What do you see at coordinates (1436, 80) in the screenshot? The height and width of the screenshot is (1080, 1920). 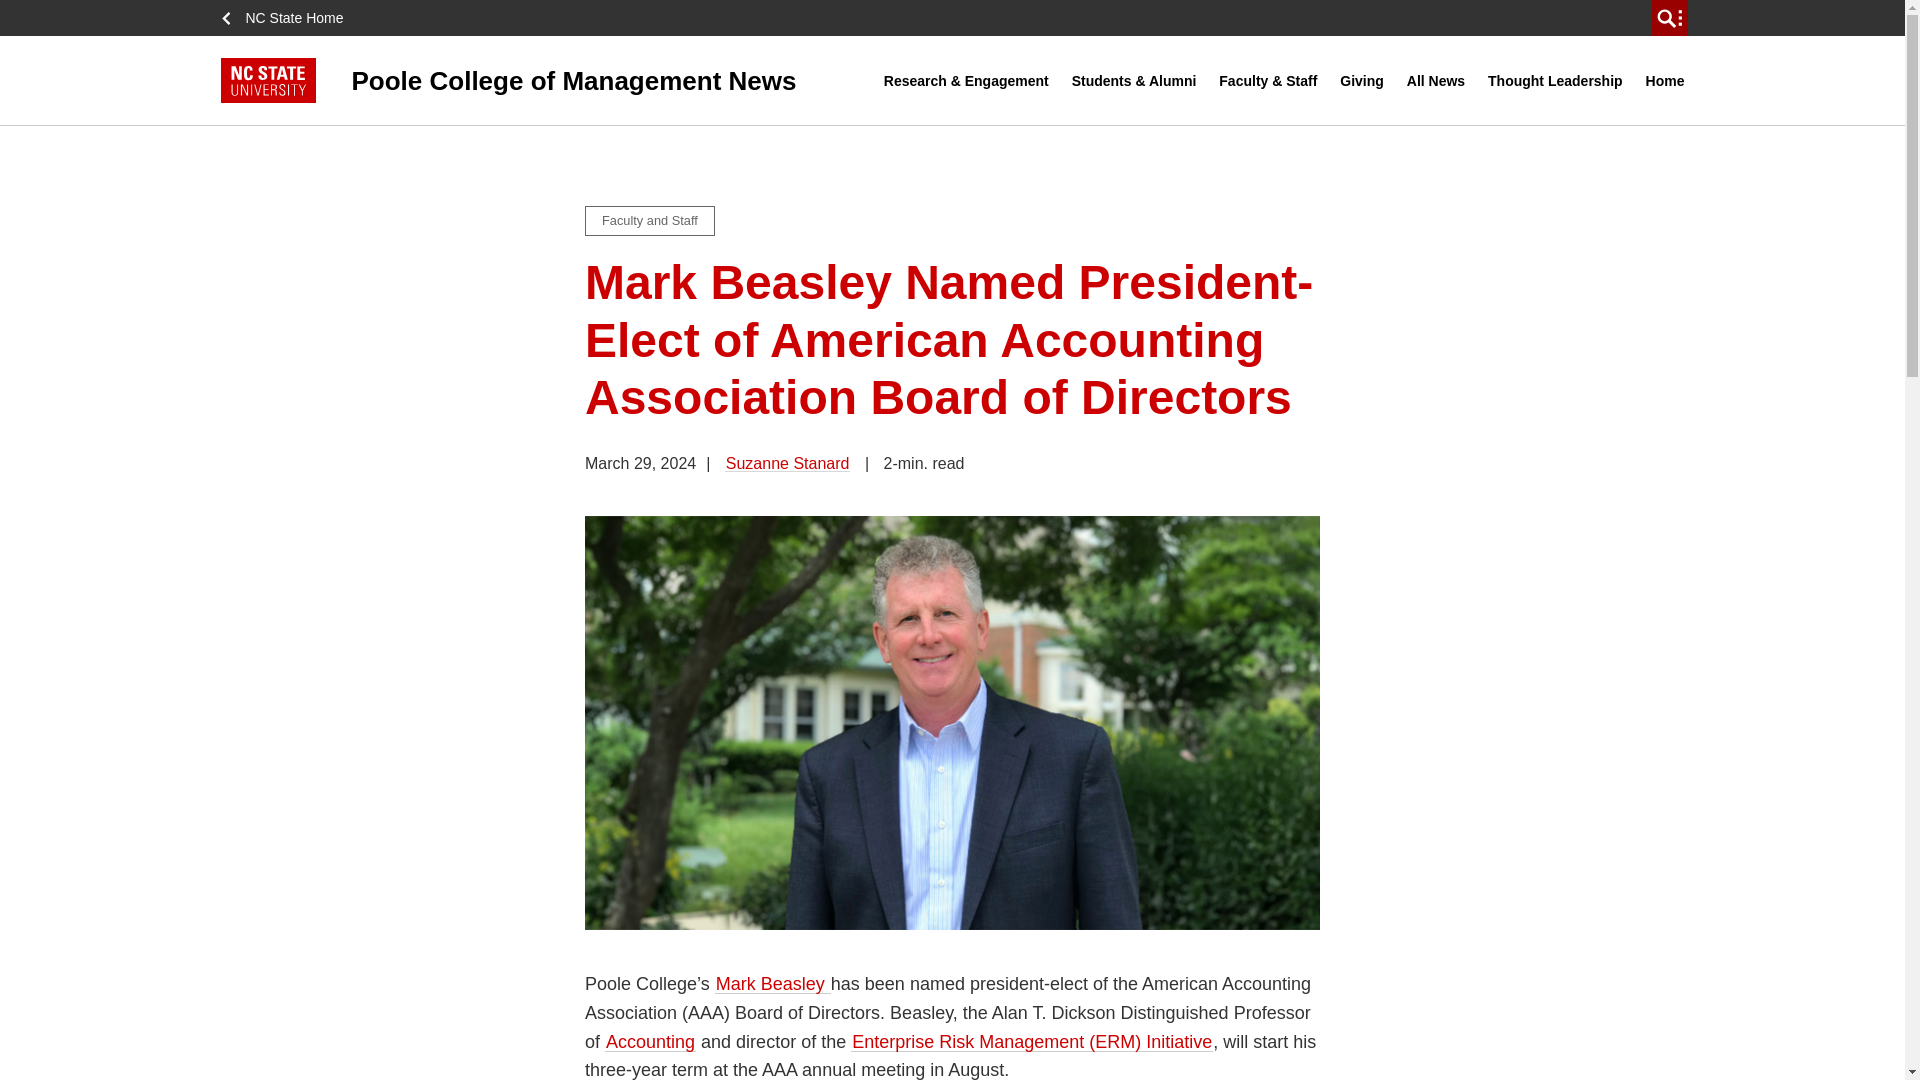 I see `All News` at bounding box center [1436, 80].